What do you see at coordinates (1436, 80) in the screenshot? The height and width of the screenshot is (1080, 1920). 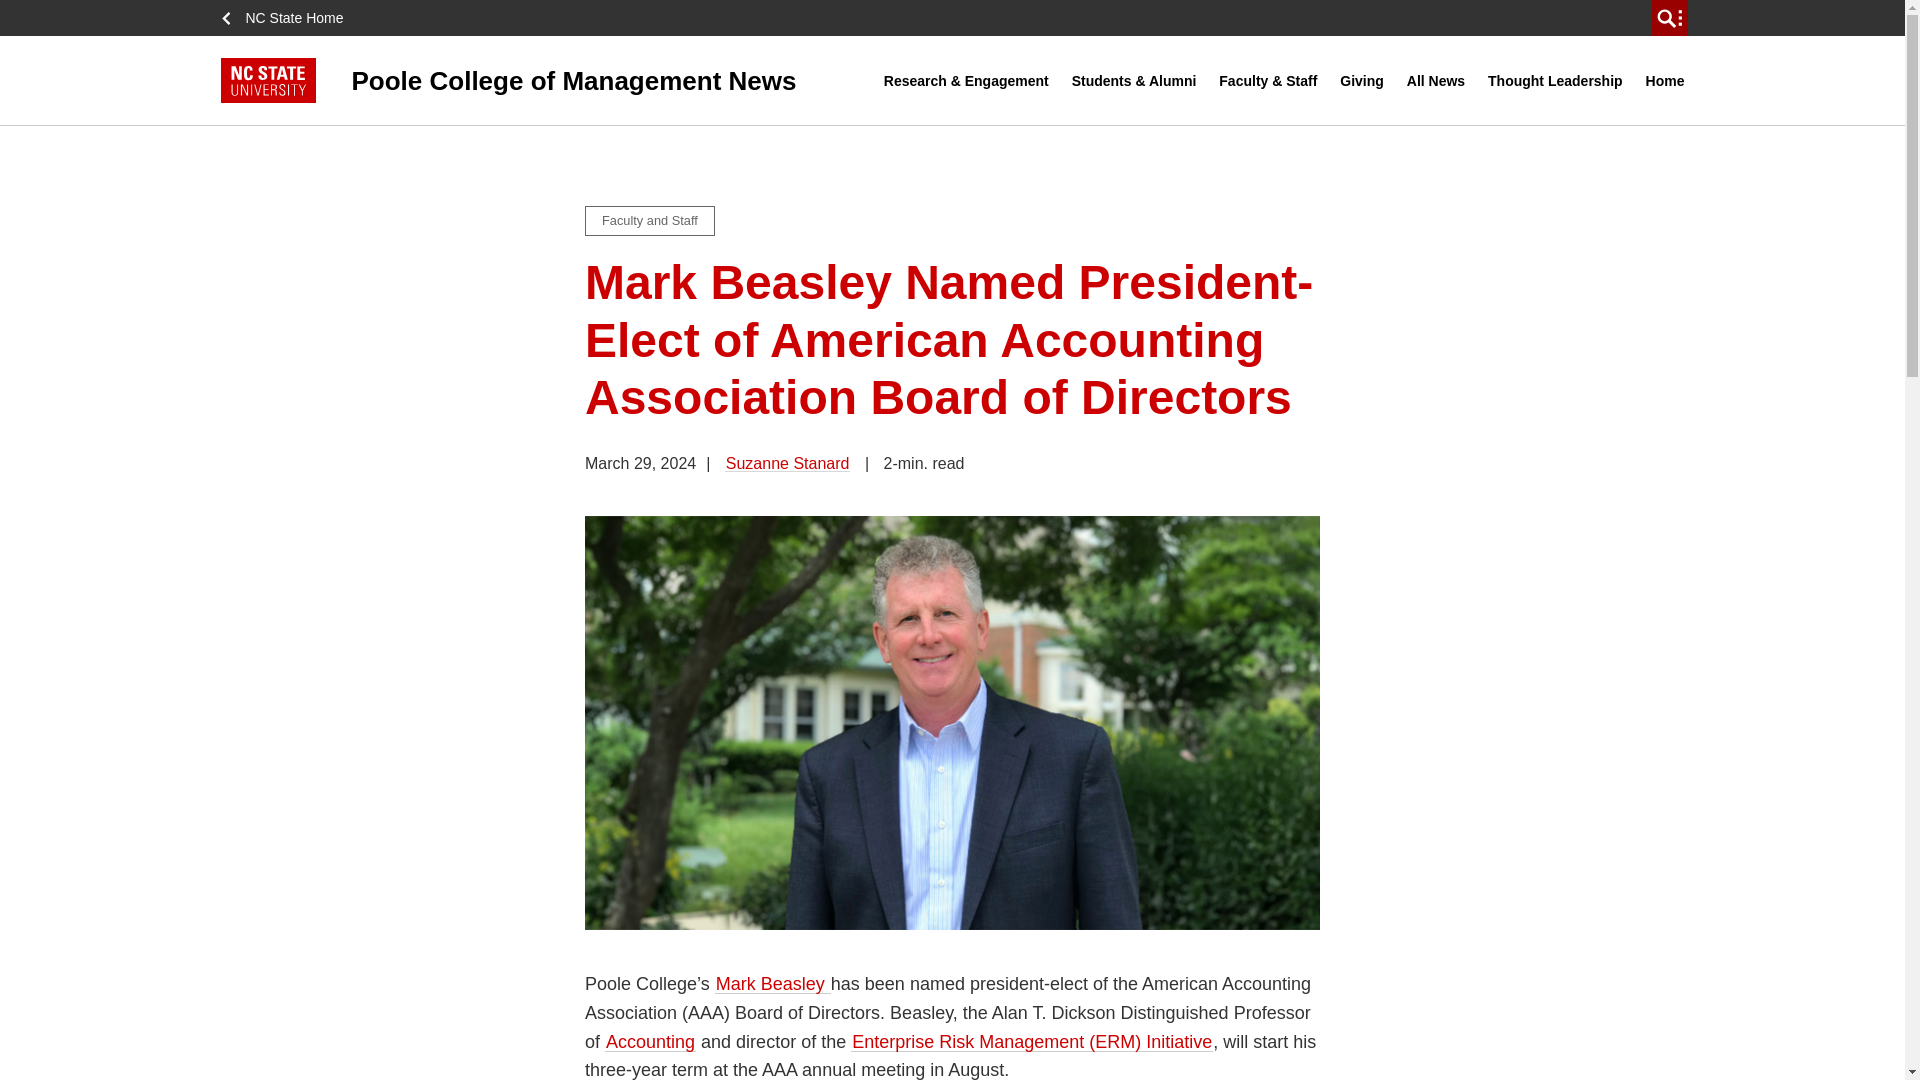 I see `All News` at bounding box center [1436, 80].